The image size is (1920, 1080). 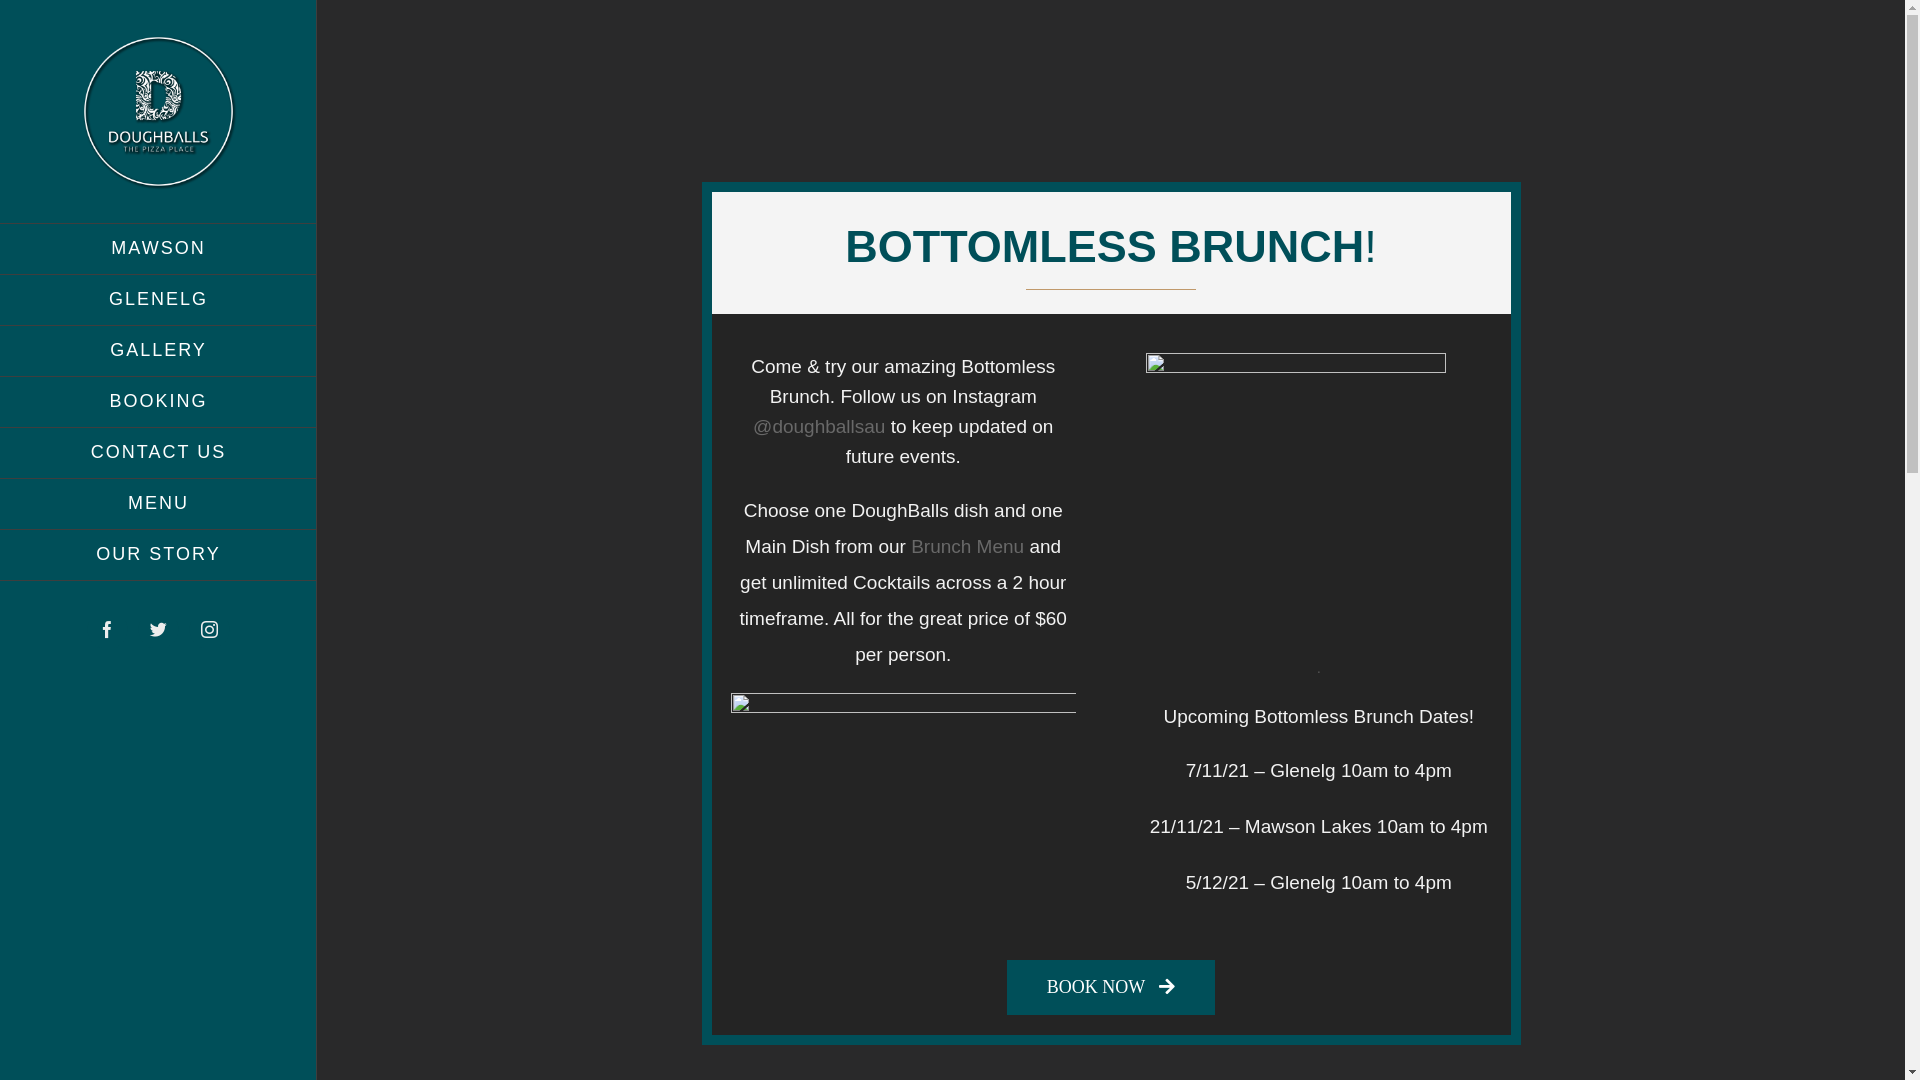 What do you see at coordinates (904, 808) in the screenshot?
I see `Doughballs-Mawson-Lakes-Photos-(20-of-204)` at bounding box center [904, 808].